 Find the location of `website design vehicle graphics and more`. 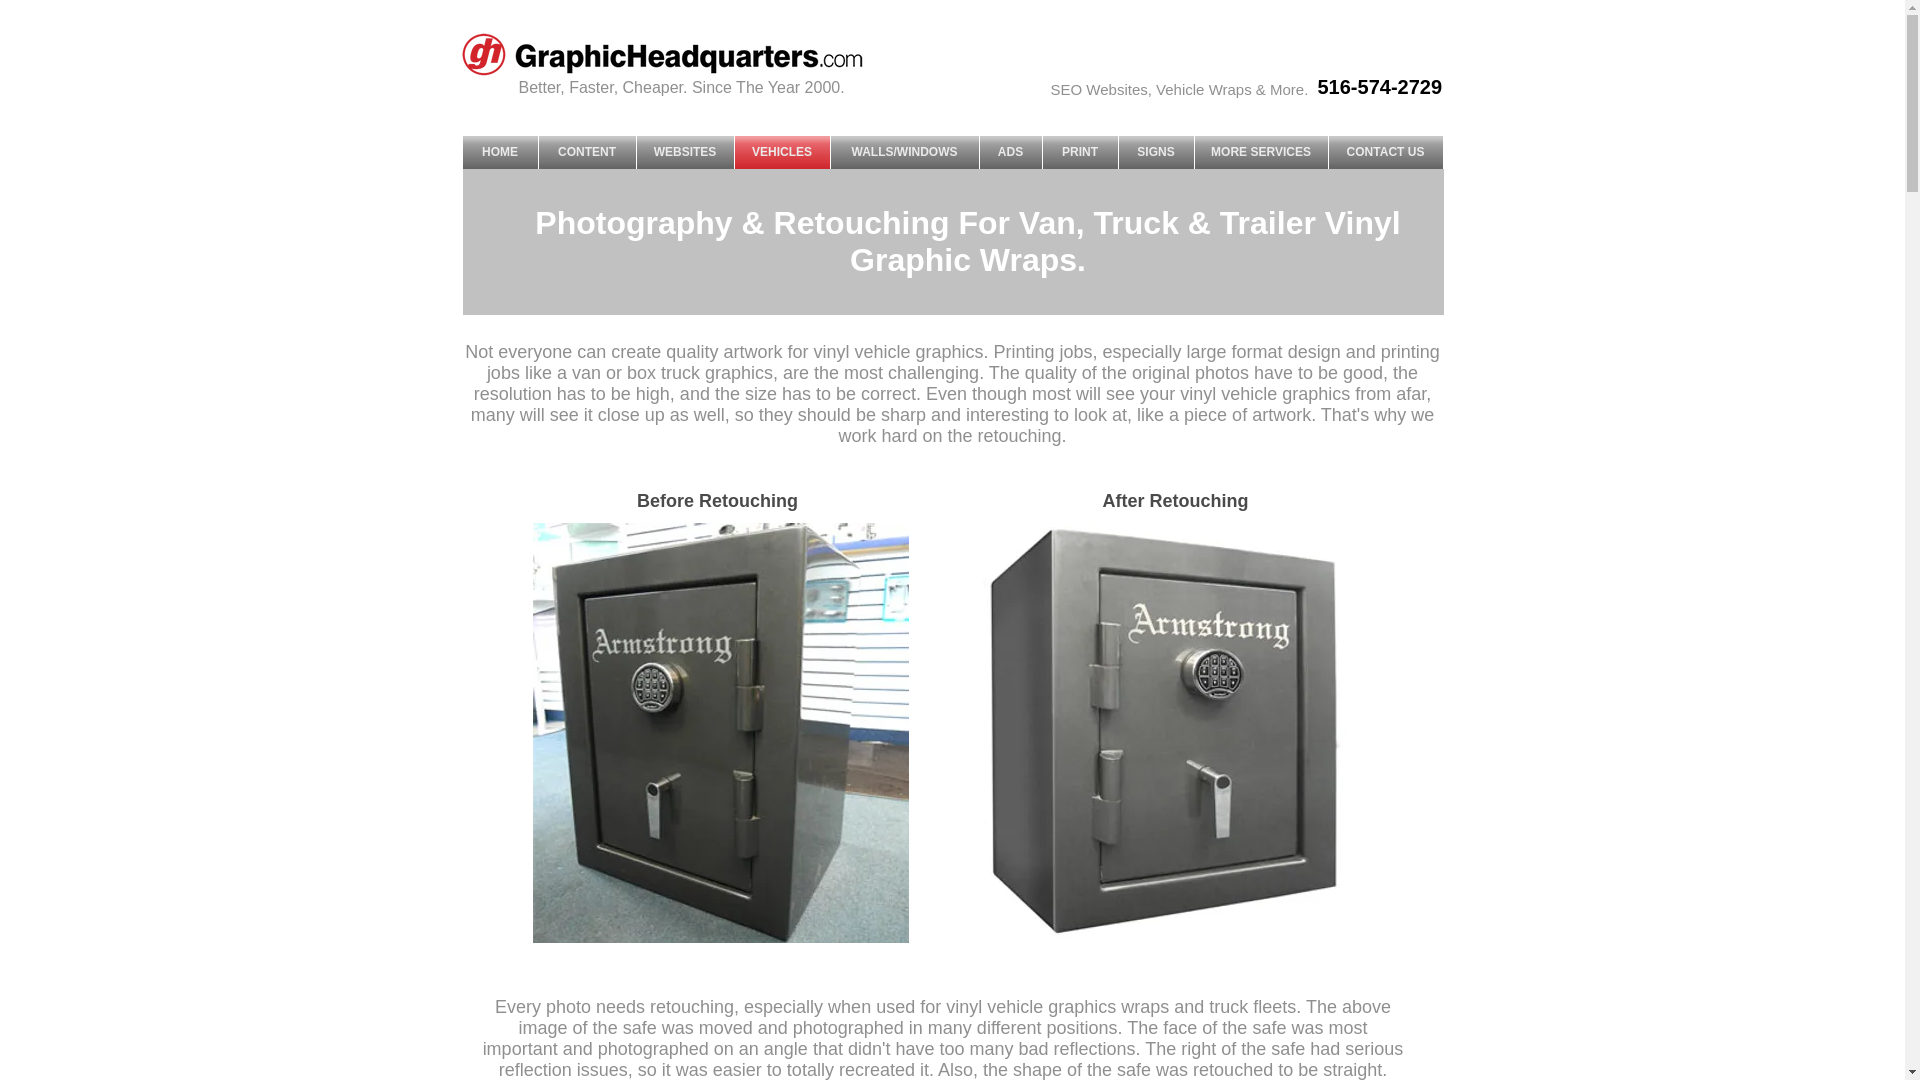

website design vehicle graphics and more is located at coordinates (690, 56).